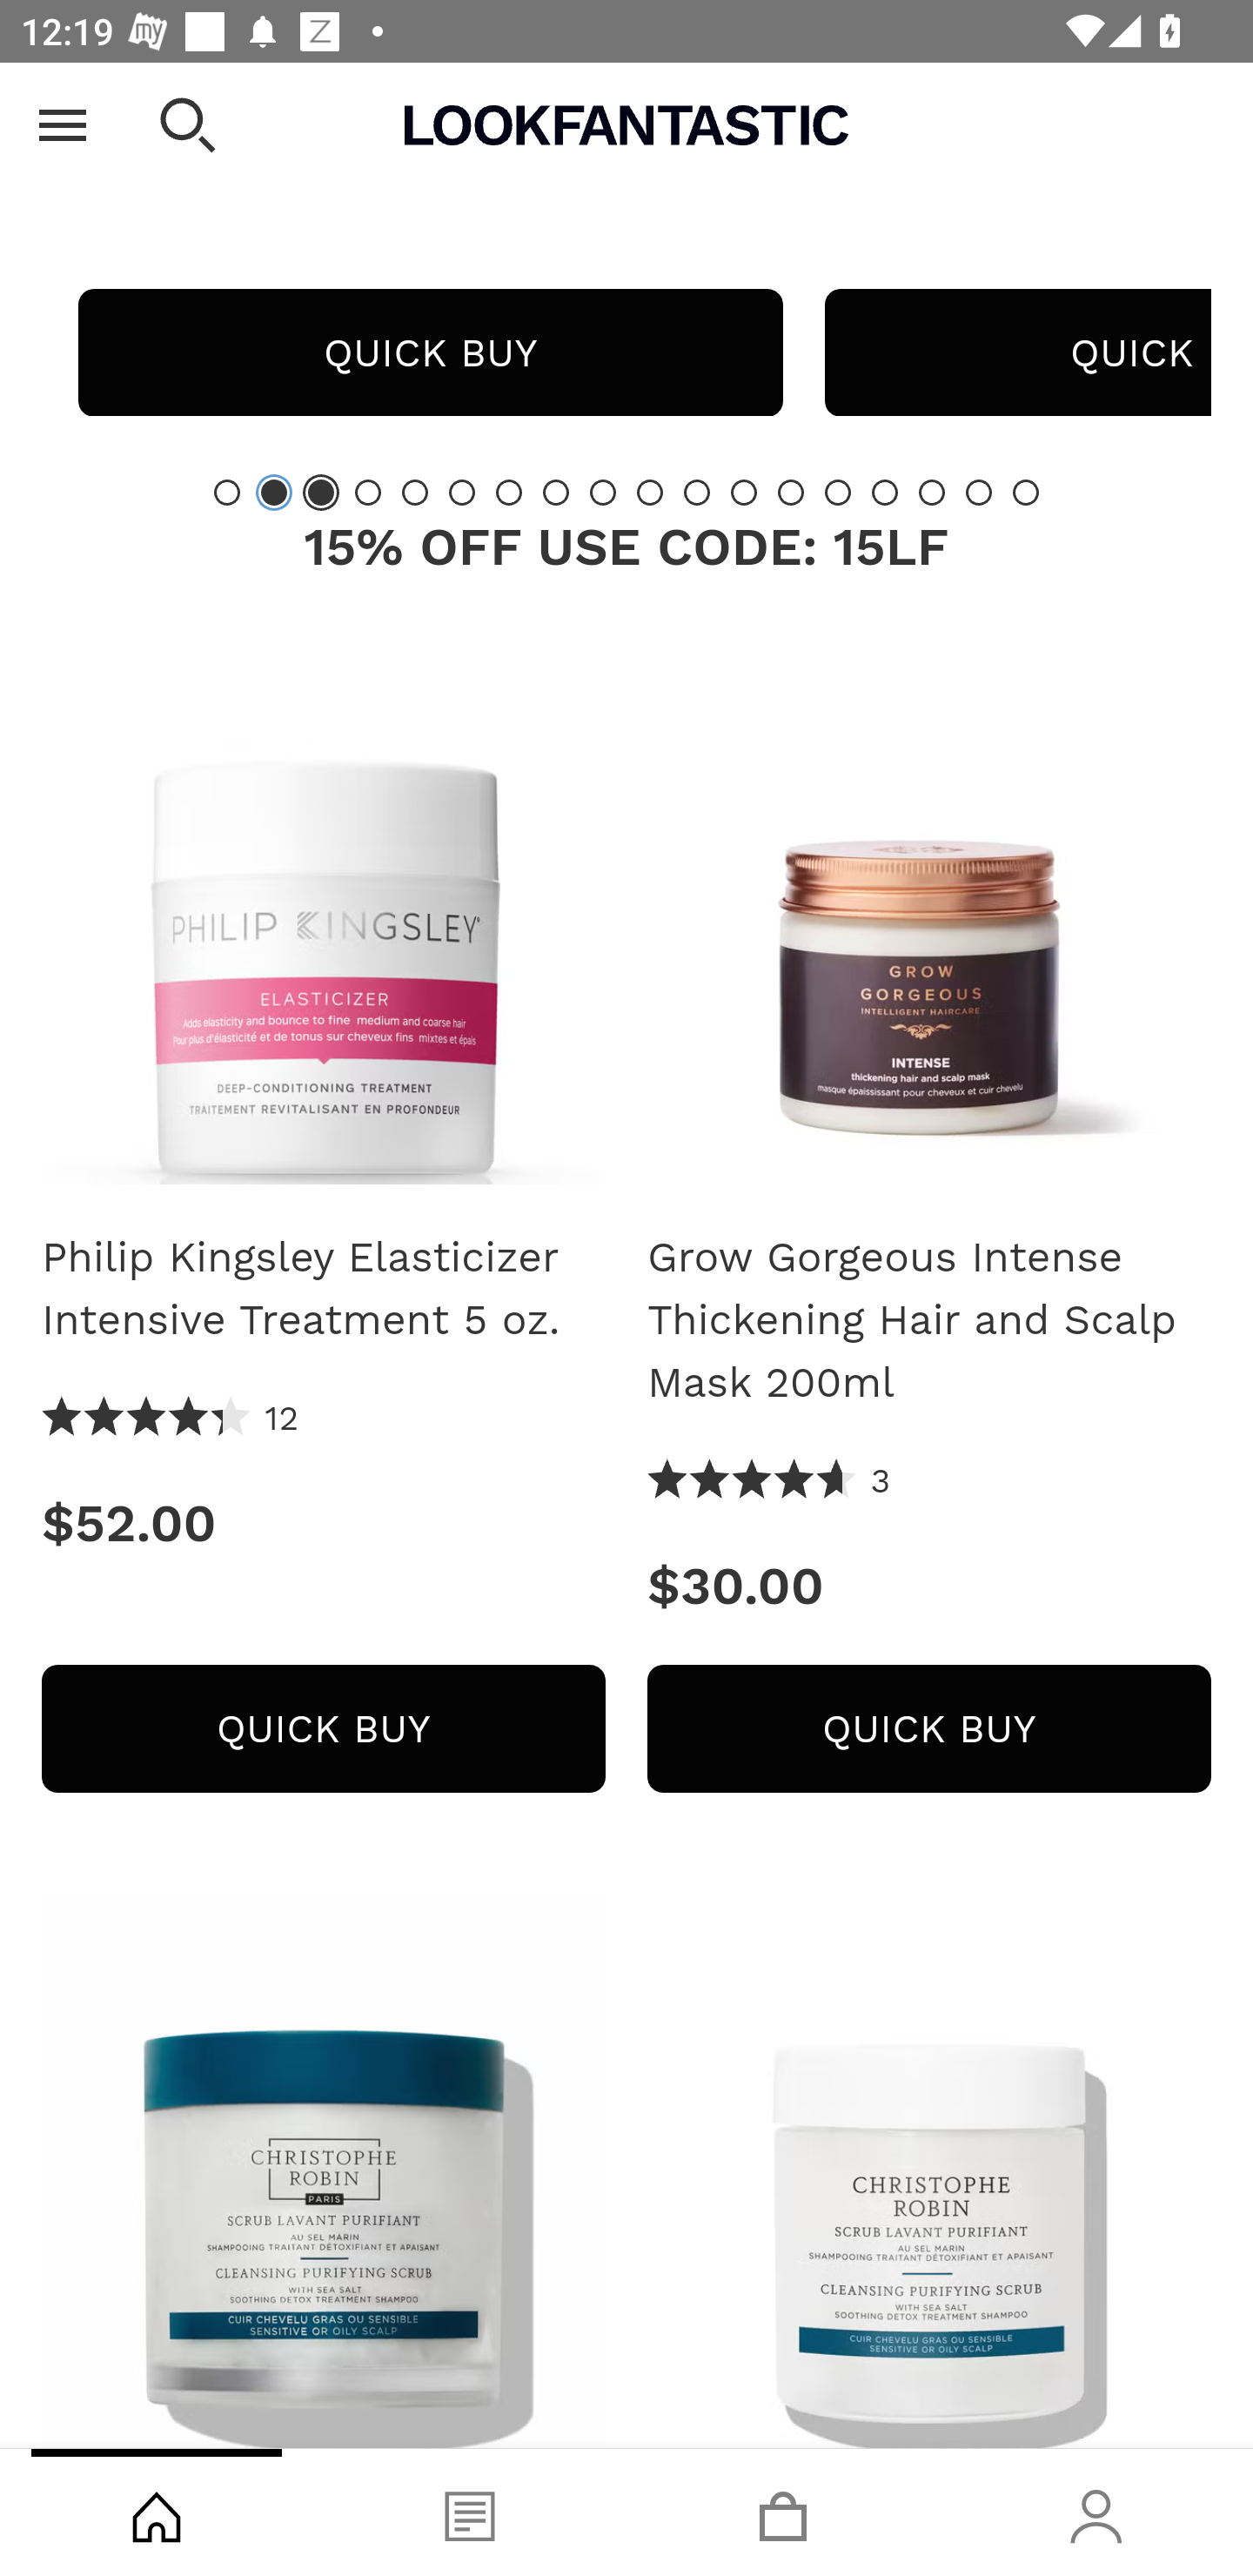 Image resolution: width=1253 pixels, height=2576 pixels. I want to click on Slide 6, so click(461, 492).